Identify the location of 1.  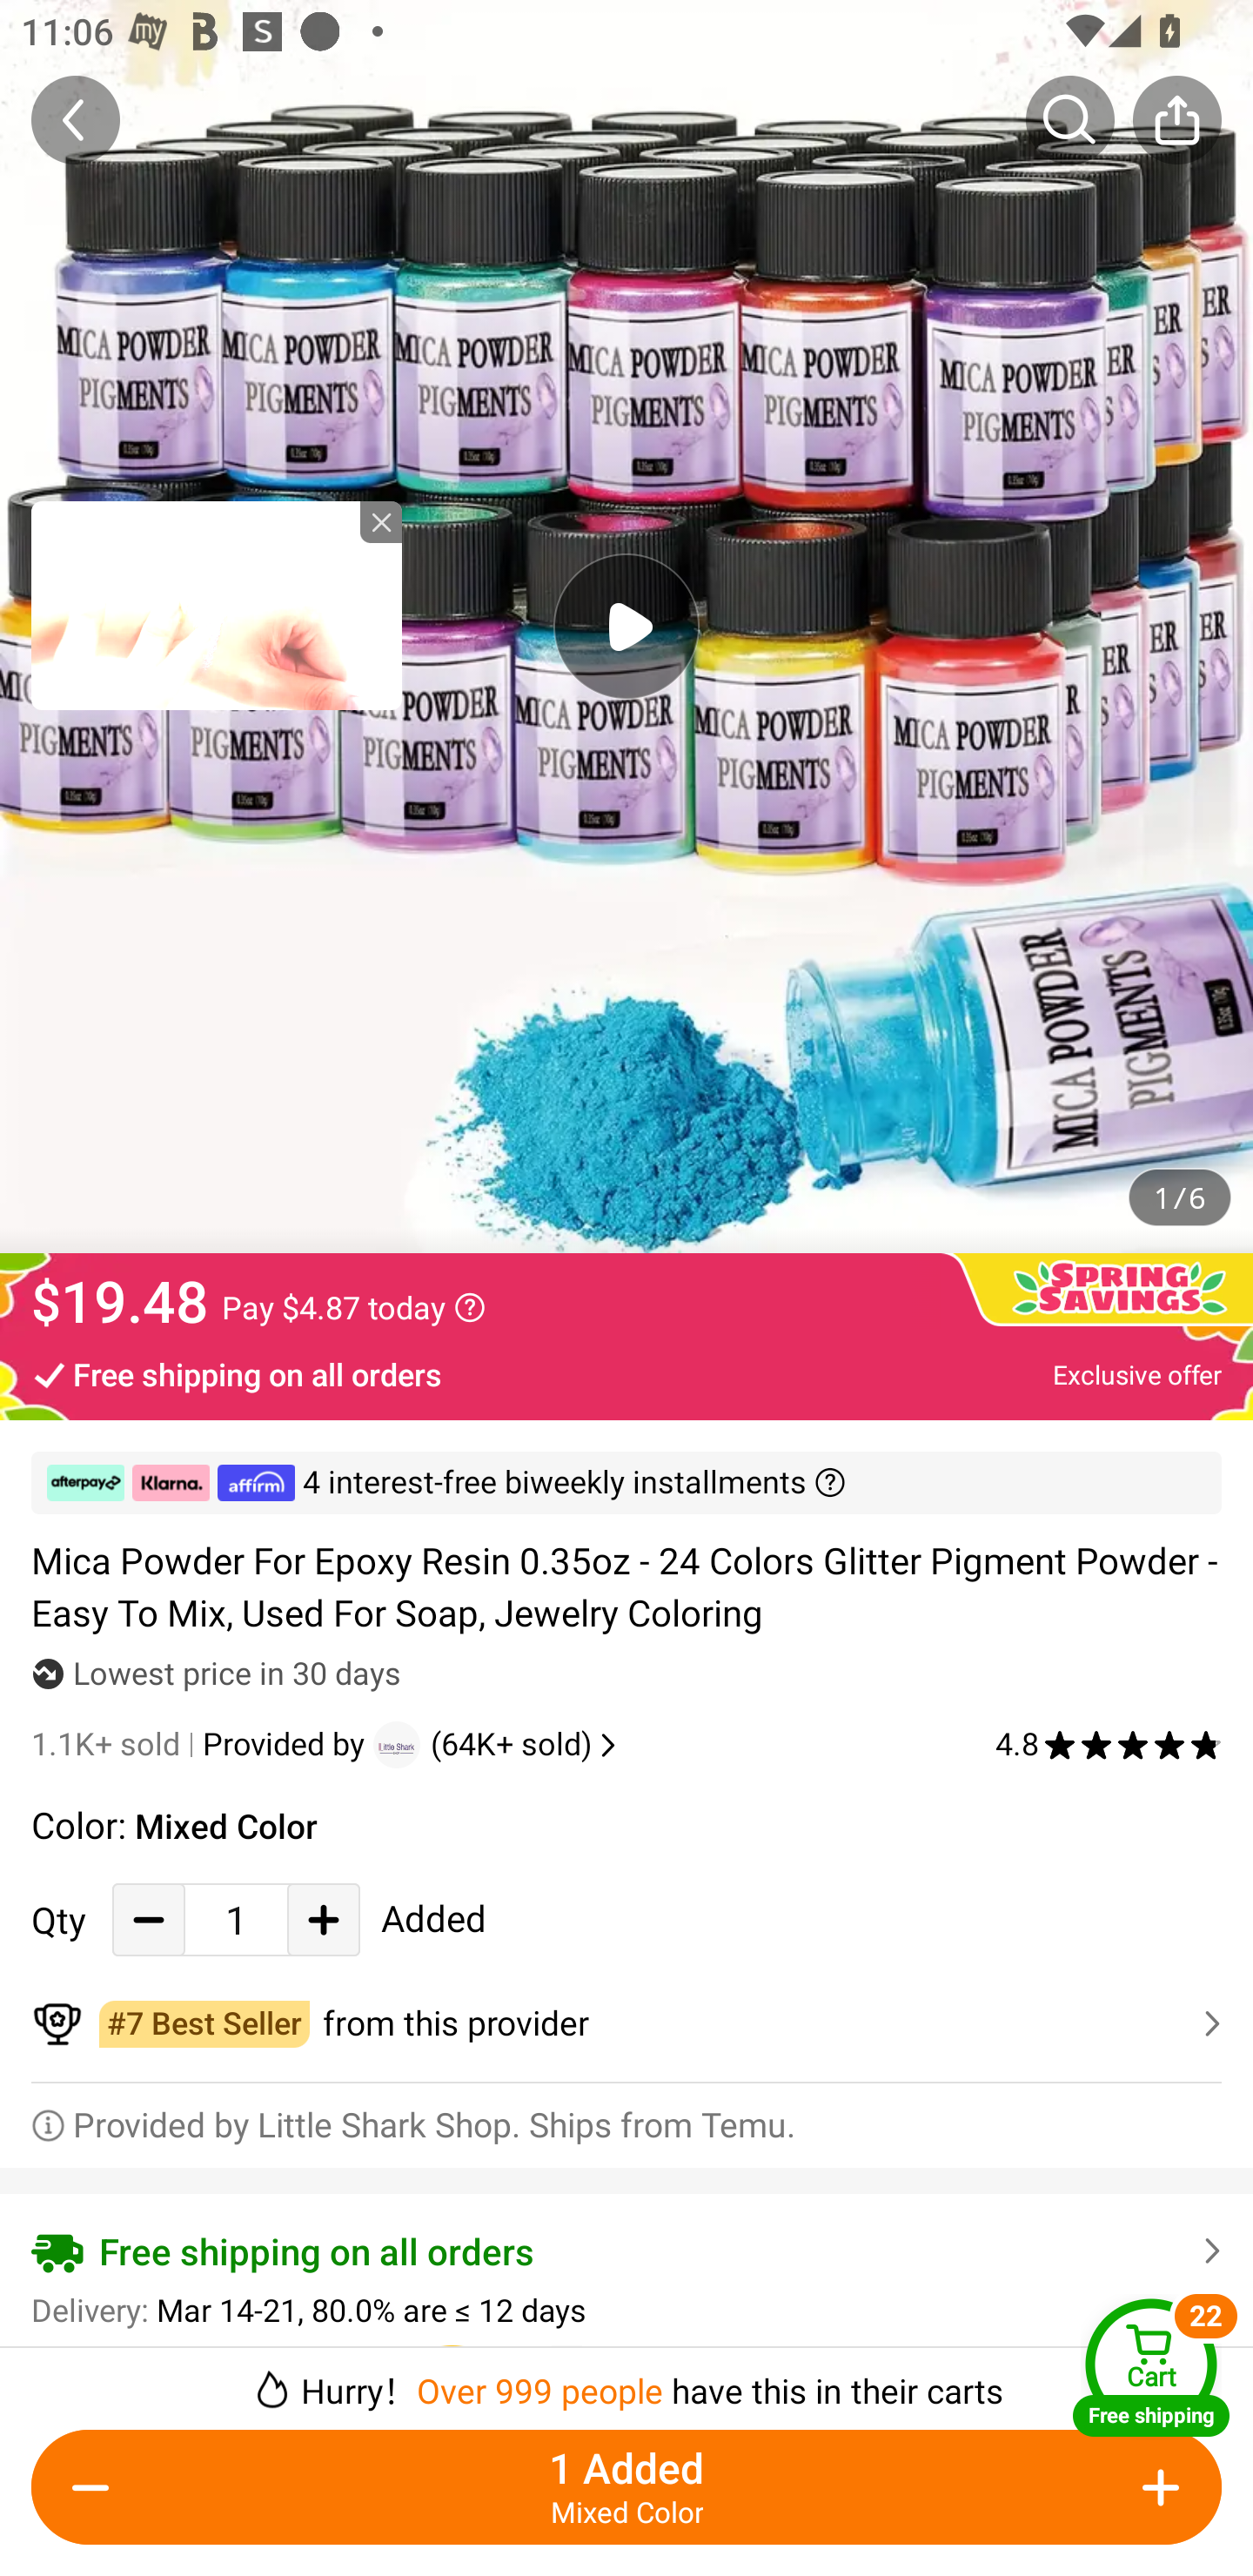
(236, 1918).